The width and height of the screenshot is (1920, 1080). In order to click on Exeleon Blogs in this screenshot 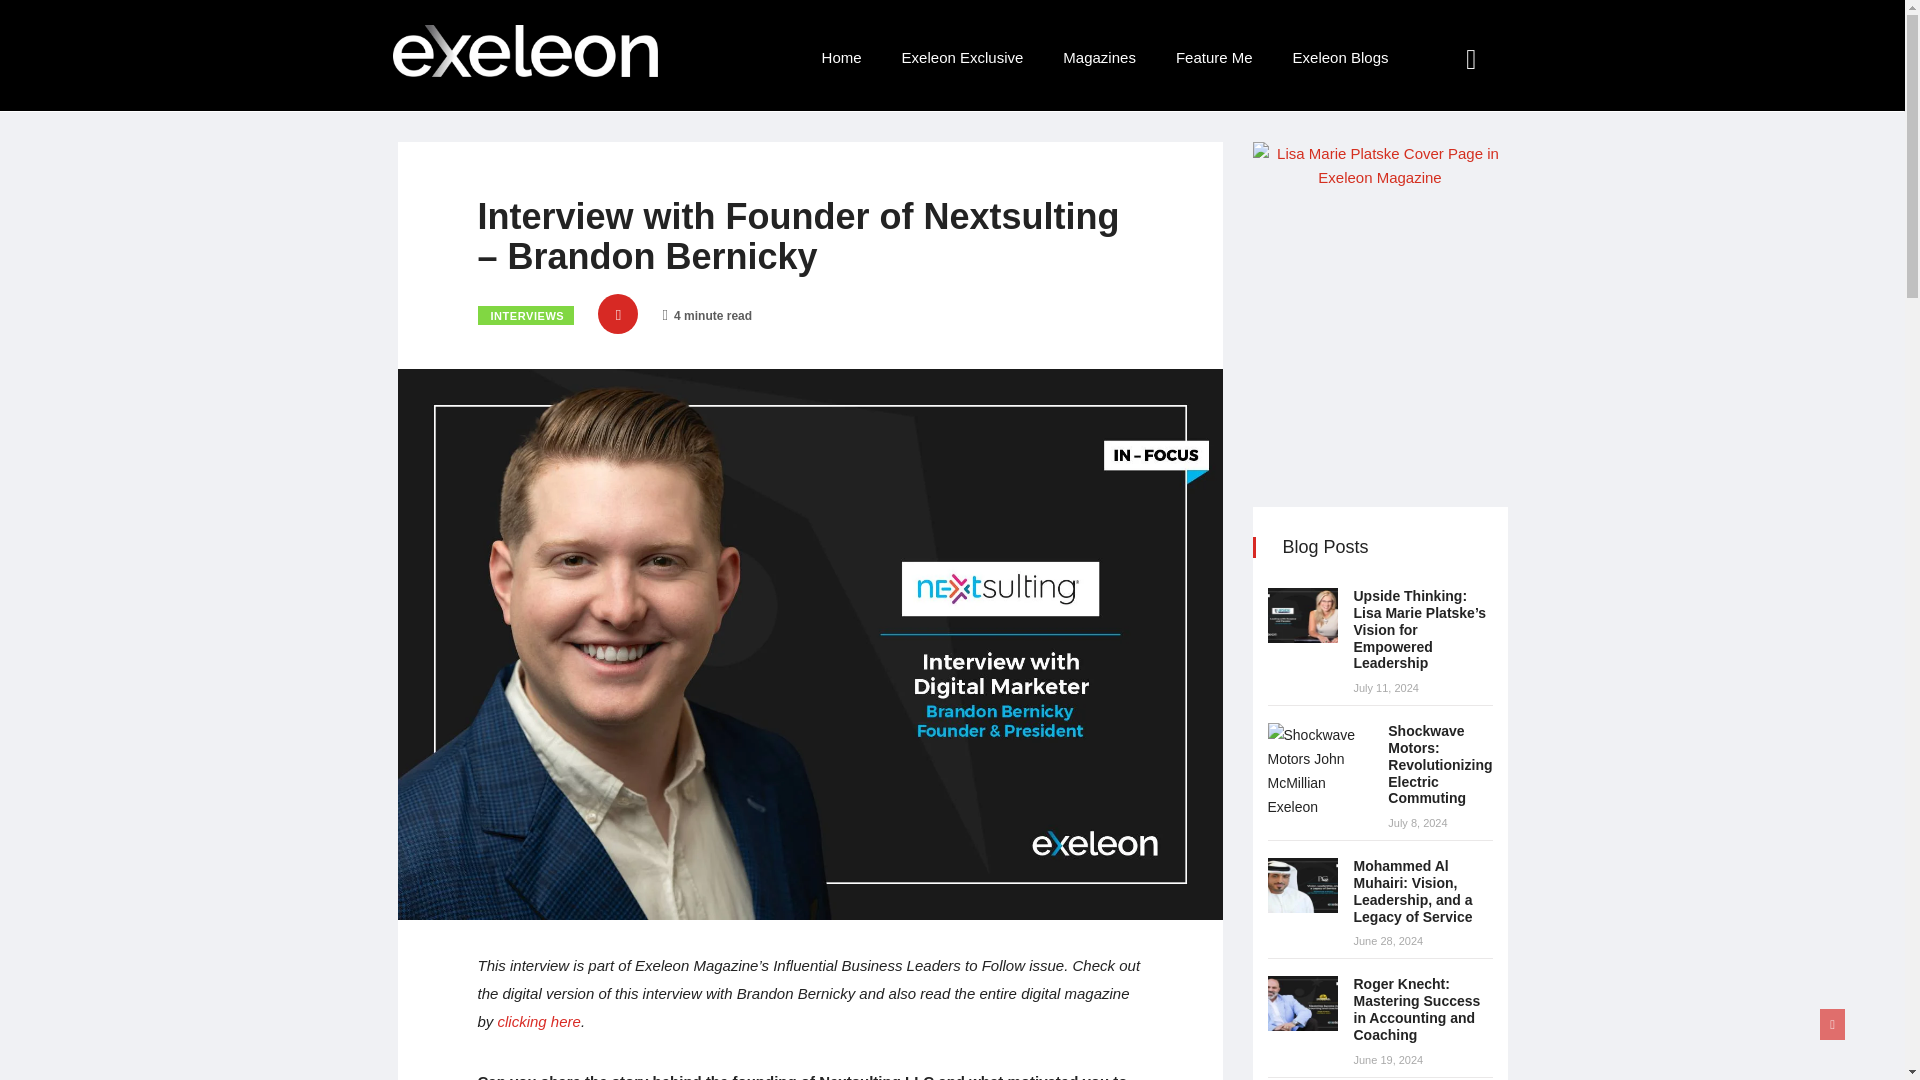, I will do `click(1340, 58)`.